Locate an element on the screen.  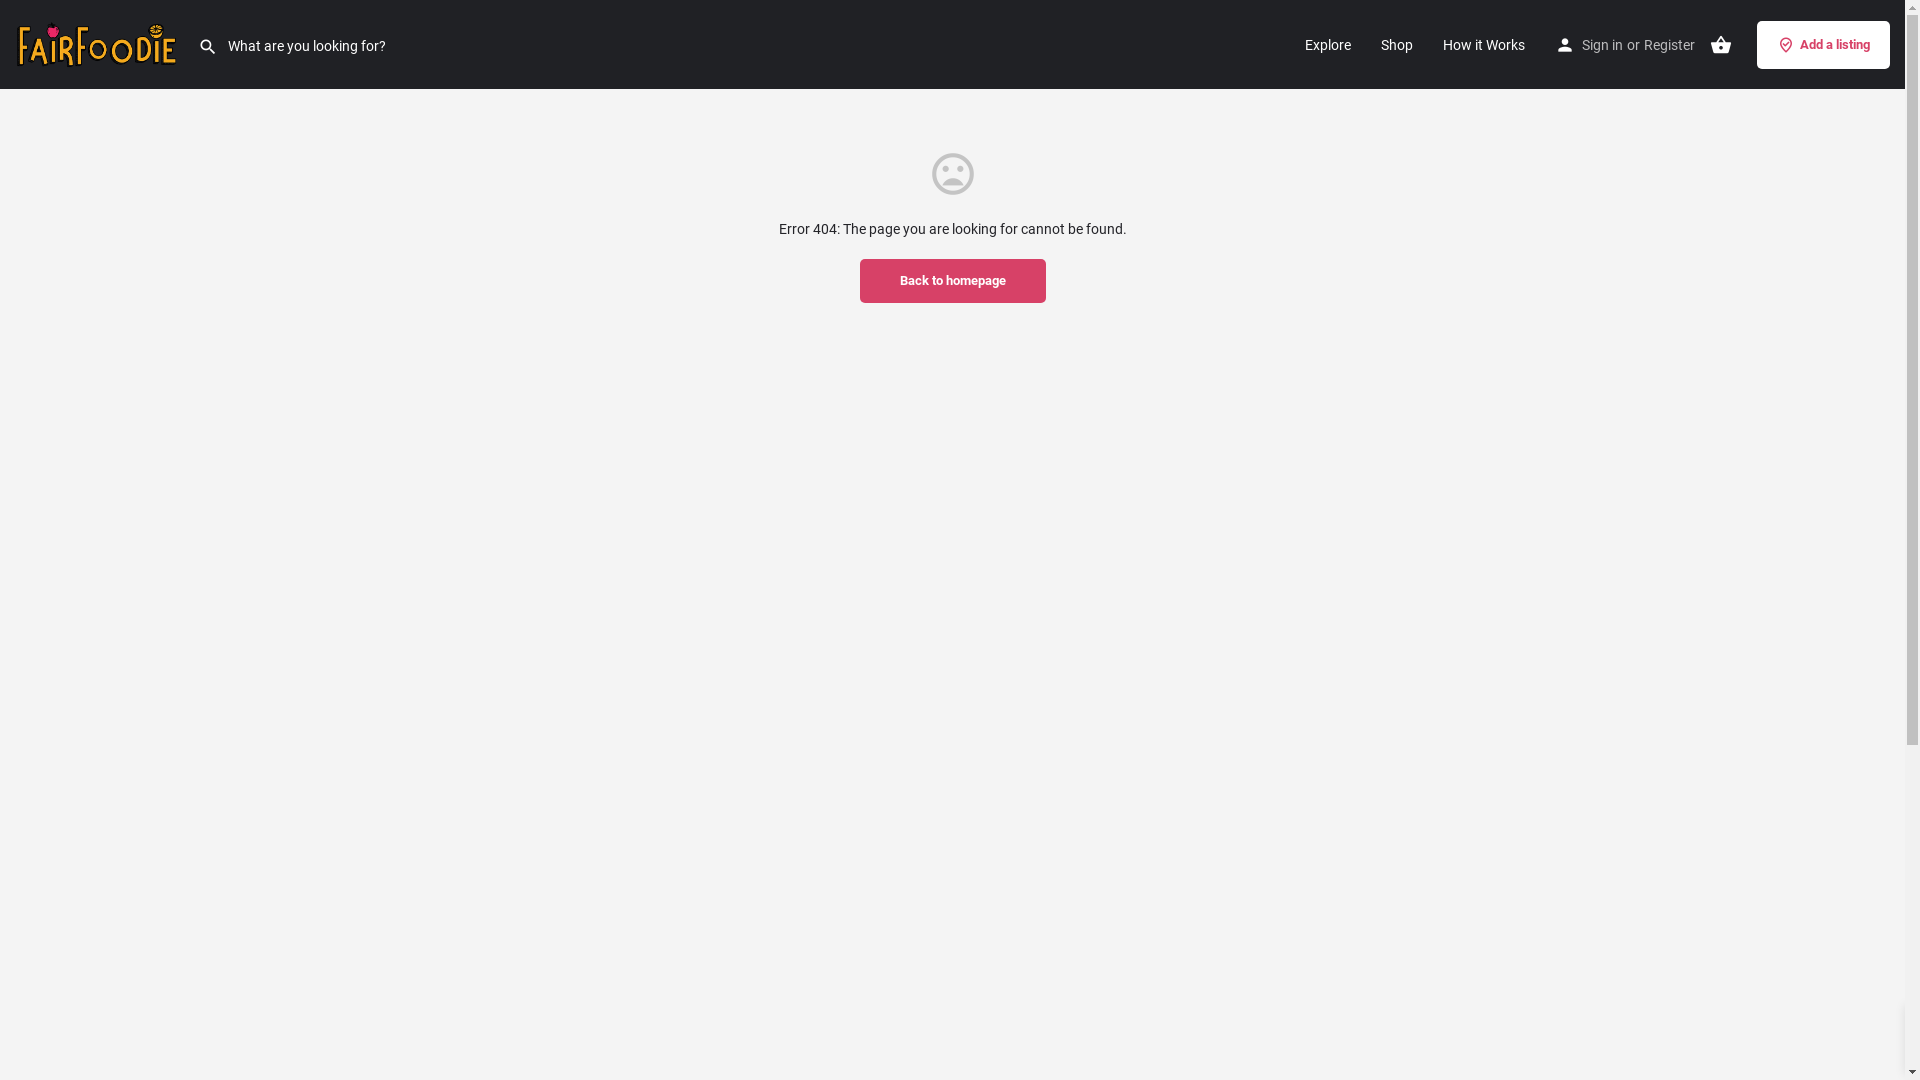
Sign in is located at coordinates (1602, 44).